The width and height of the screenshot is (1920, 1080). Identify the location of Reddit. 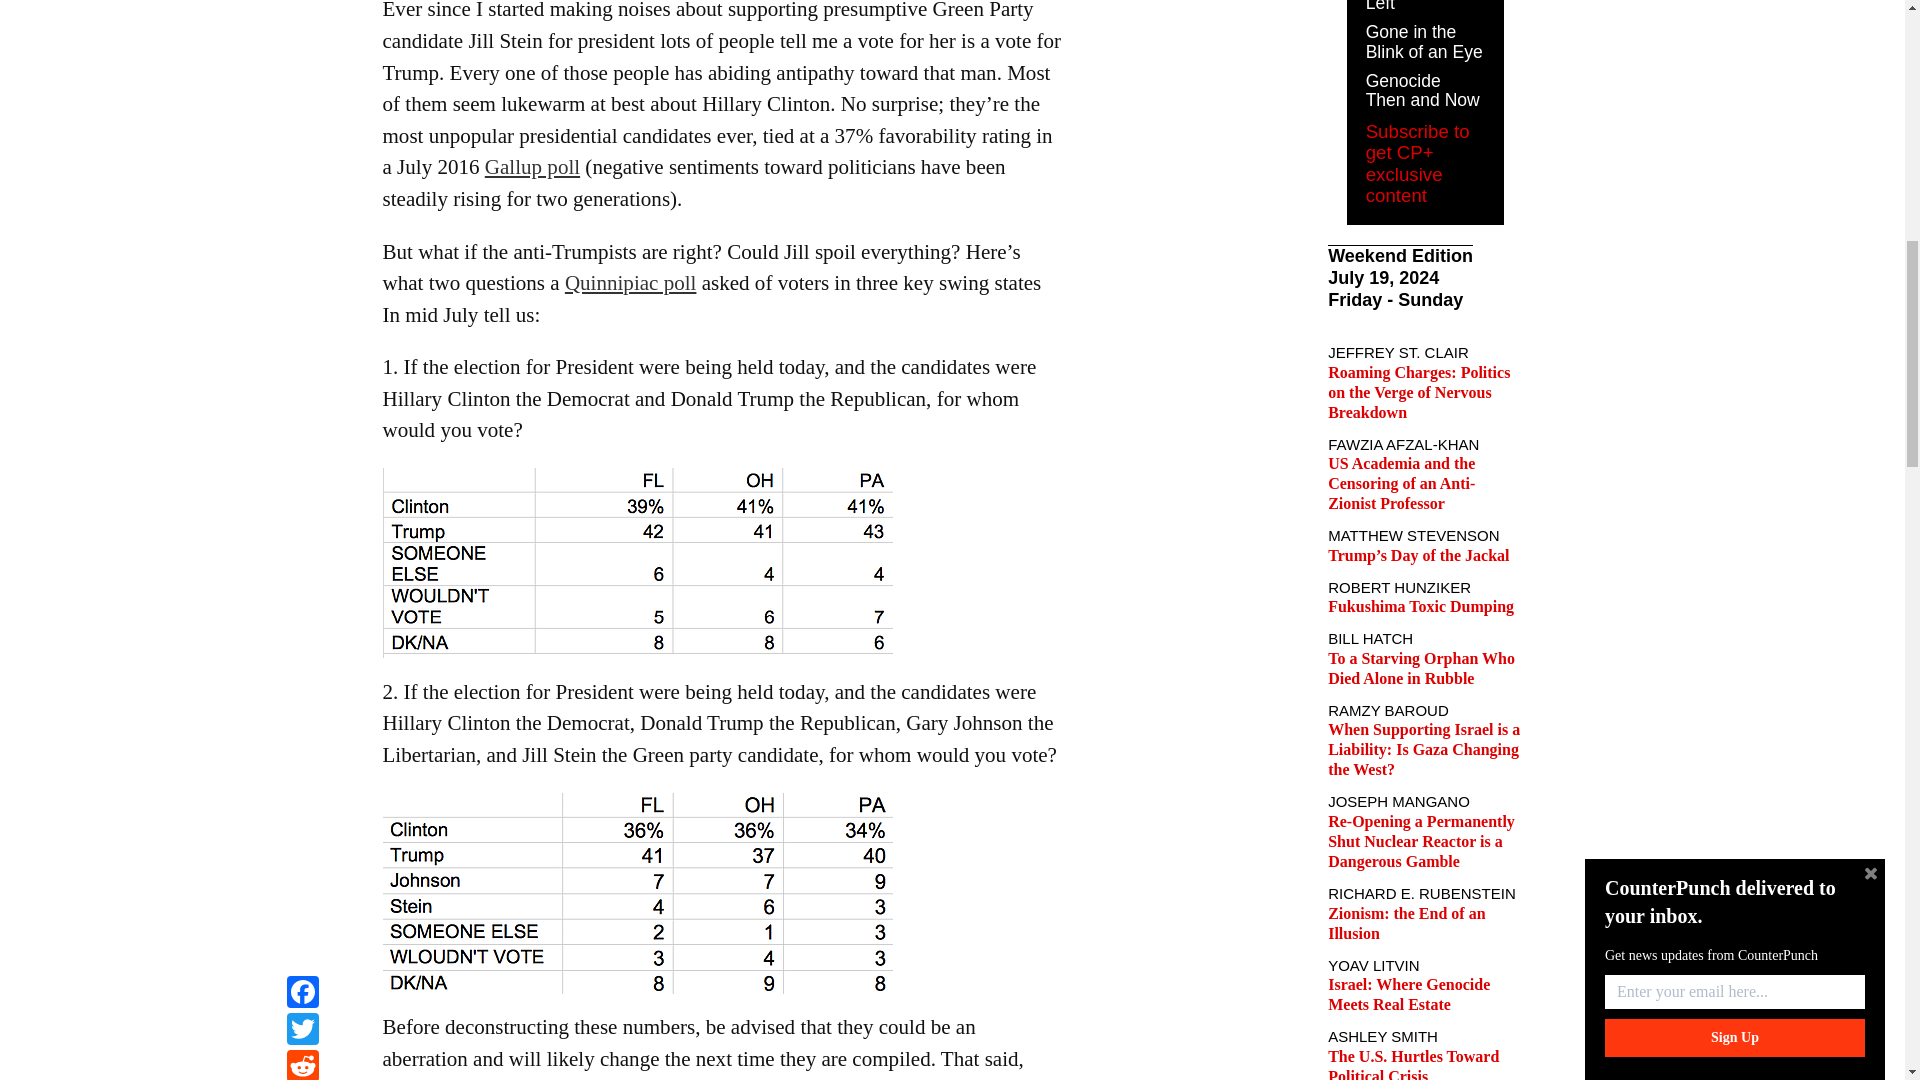
(302, 3).